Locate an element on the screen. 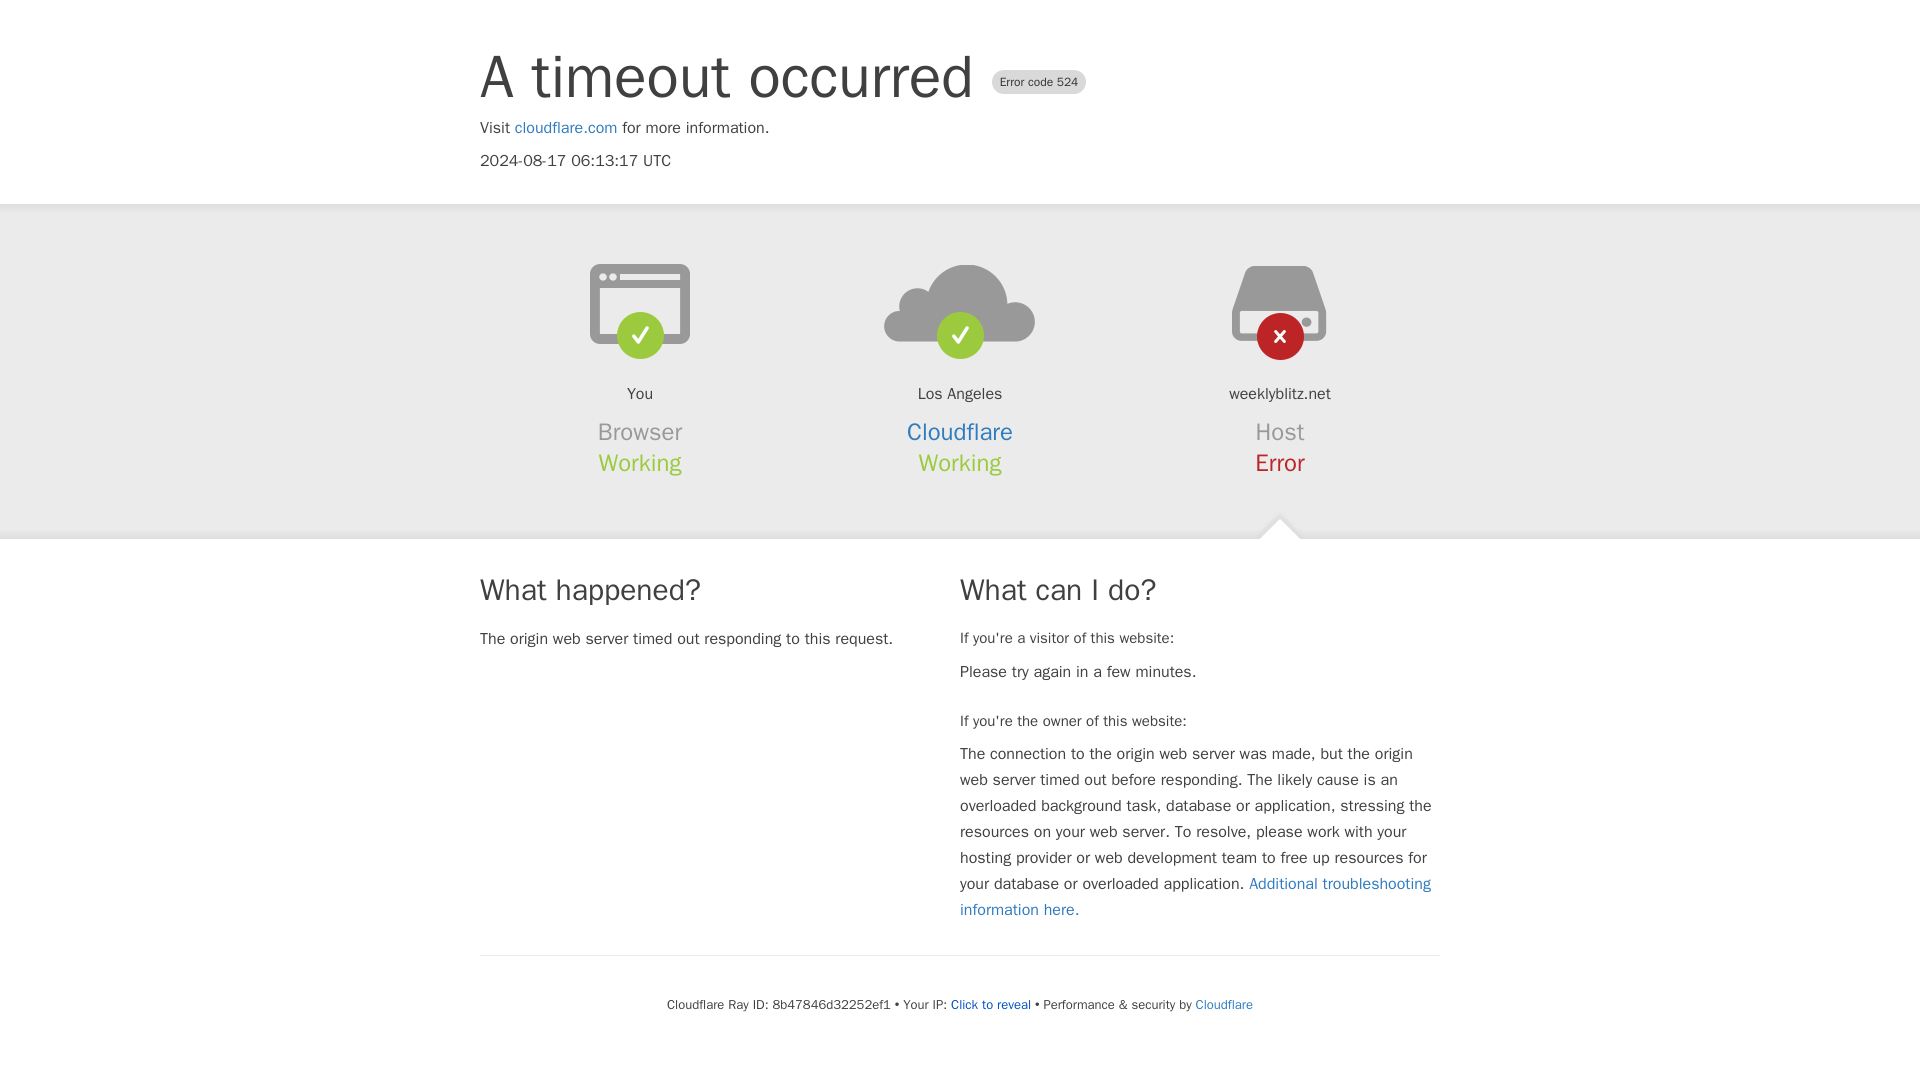  Click to reveal is located at coordinates (990, 1004).